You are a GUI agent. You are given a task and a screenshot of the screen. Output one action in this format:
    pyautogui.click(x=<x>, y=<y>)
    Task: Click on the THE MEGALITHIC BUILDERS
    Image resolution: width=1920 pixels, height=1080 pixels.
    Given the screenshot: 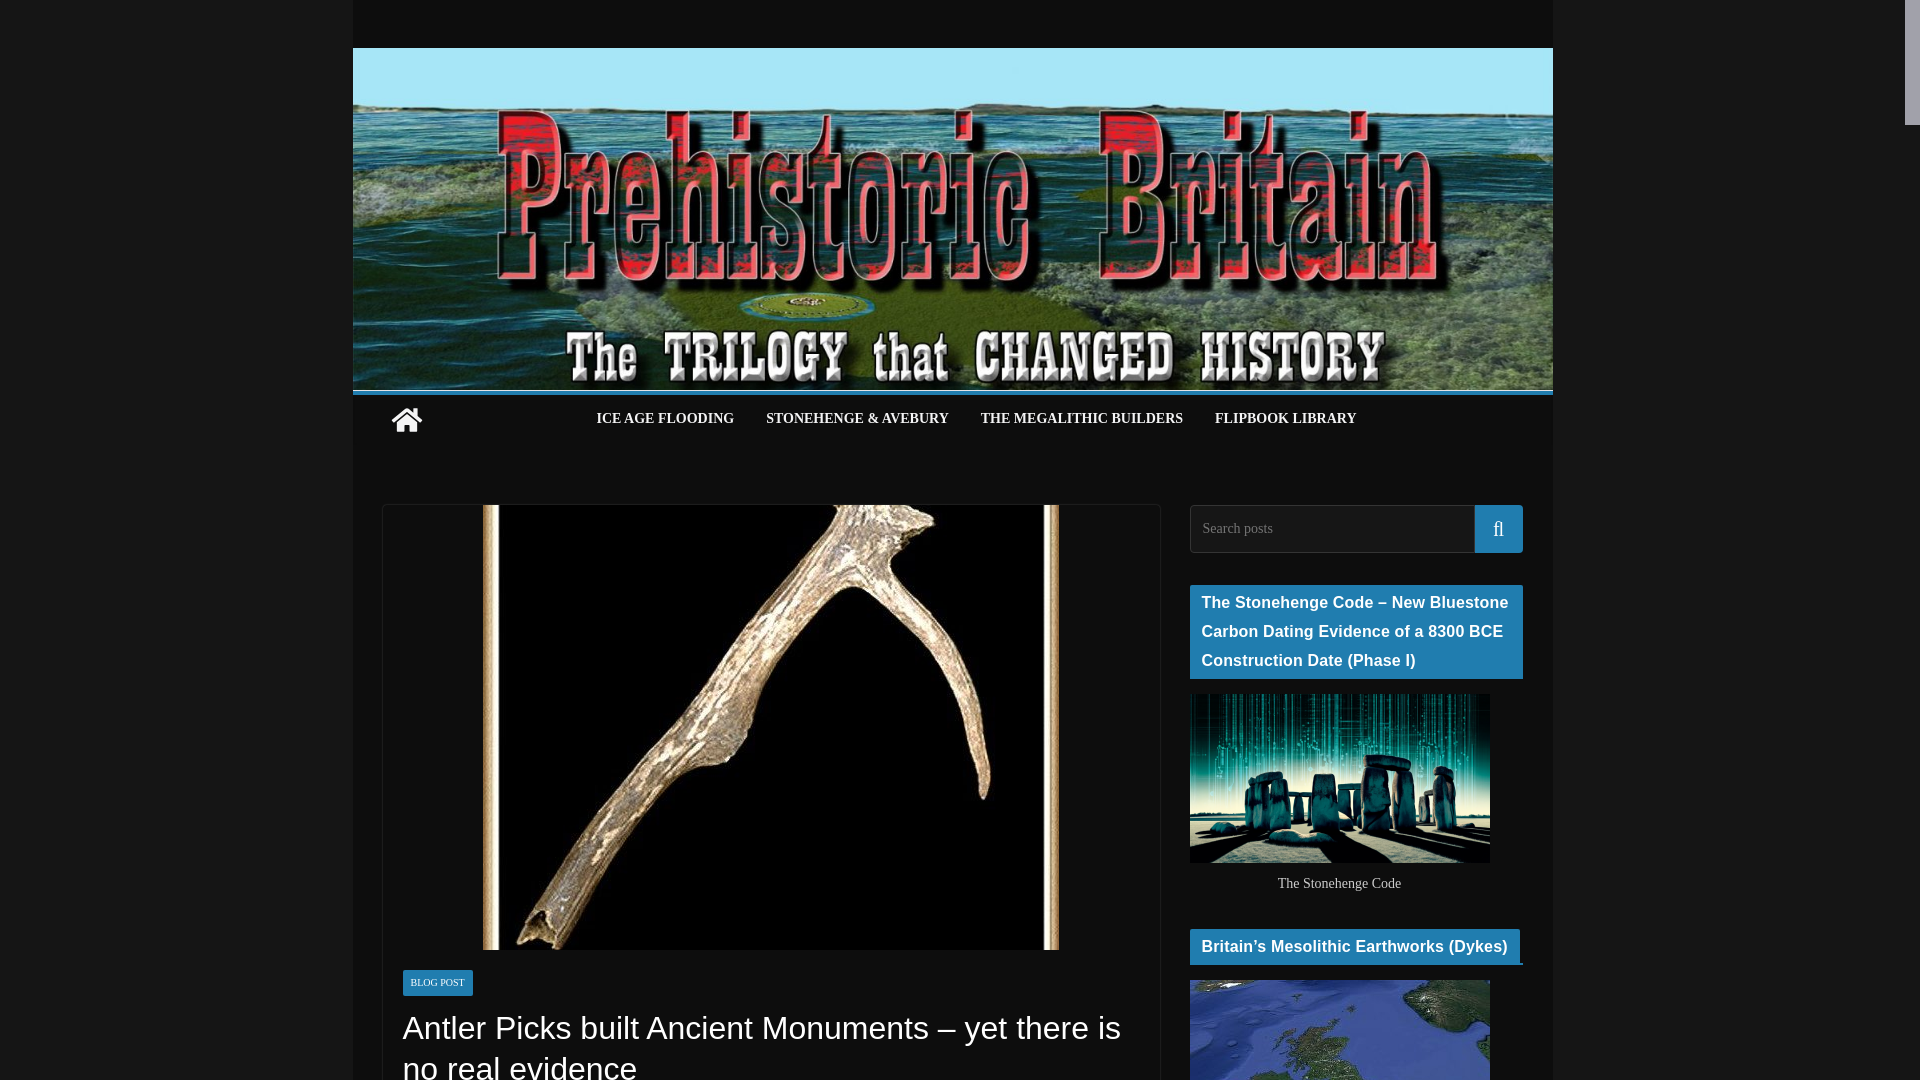 What is the action you would take?
    pyautogui.click(x=1082, y=420)
    